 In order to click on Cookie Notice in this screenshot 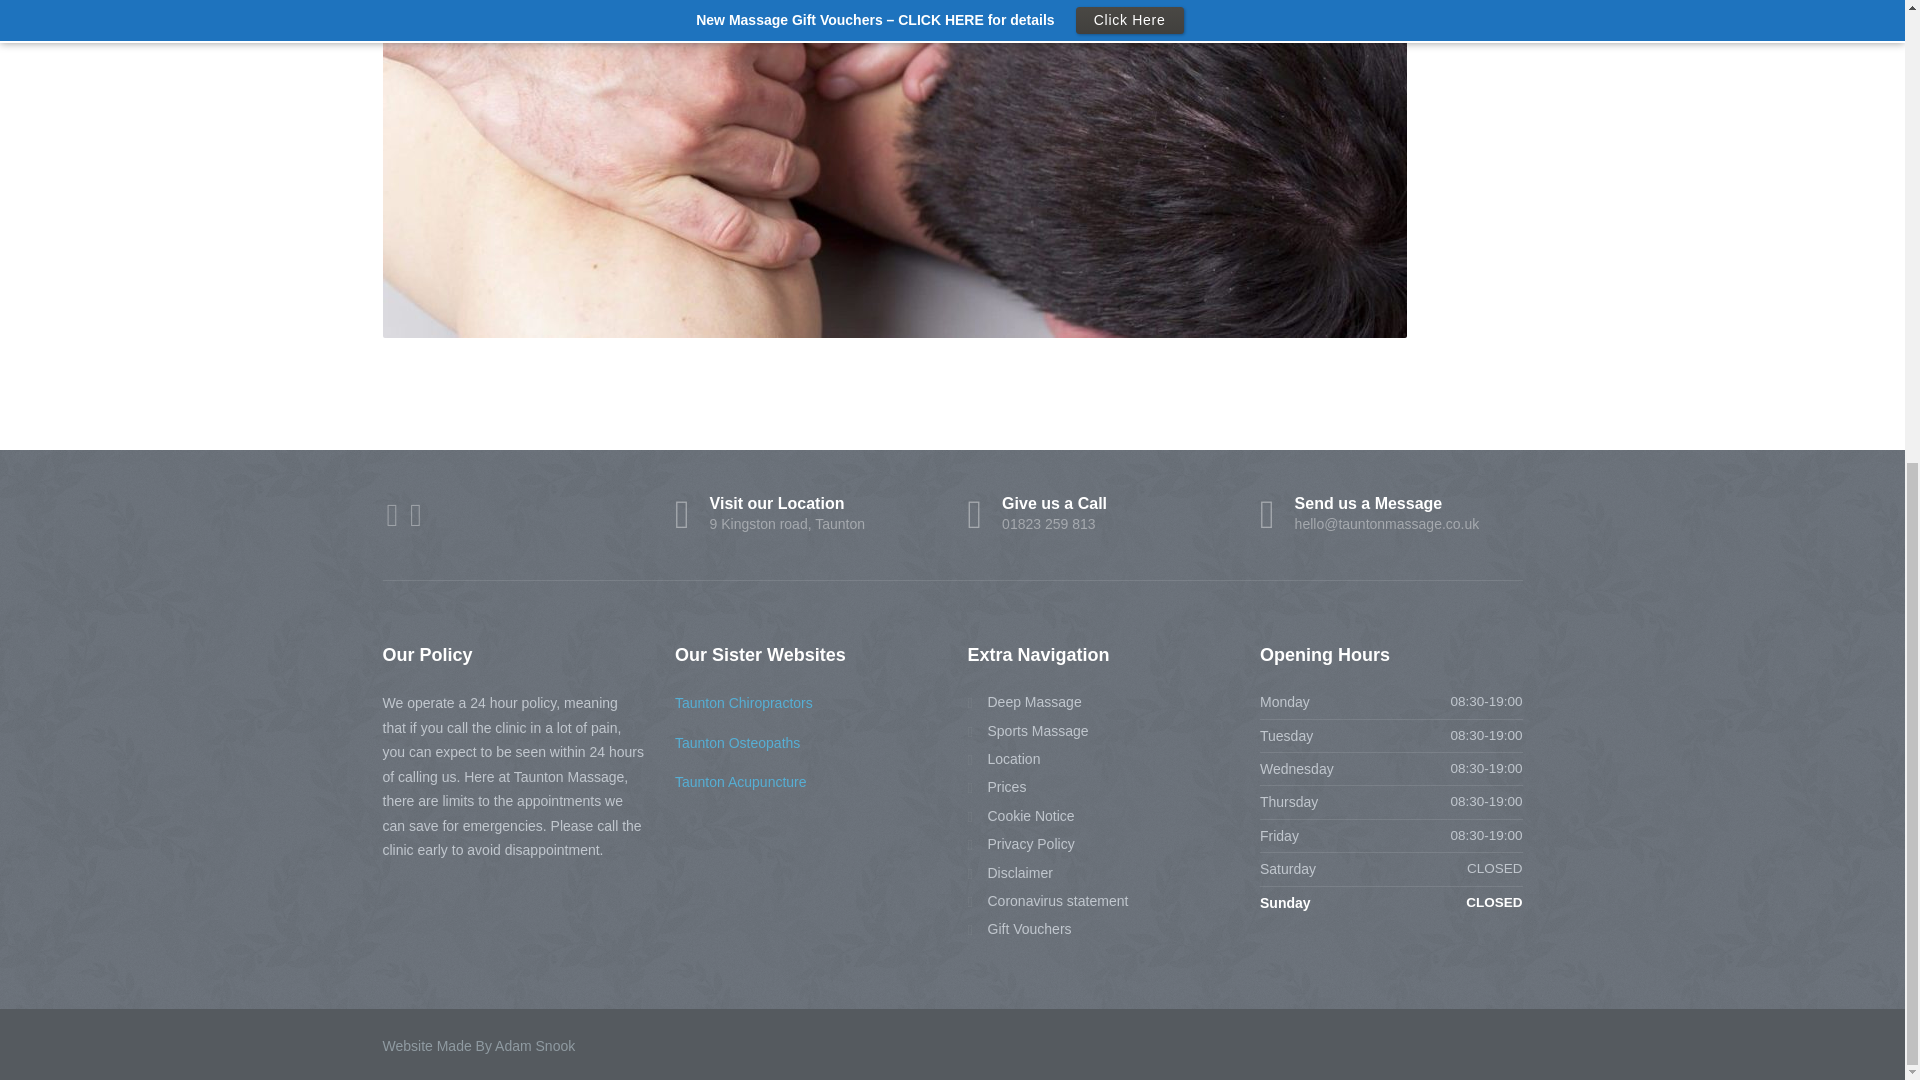, I will do `click(1024, 702)`.